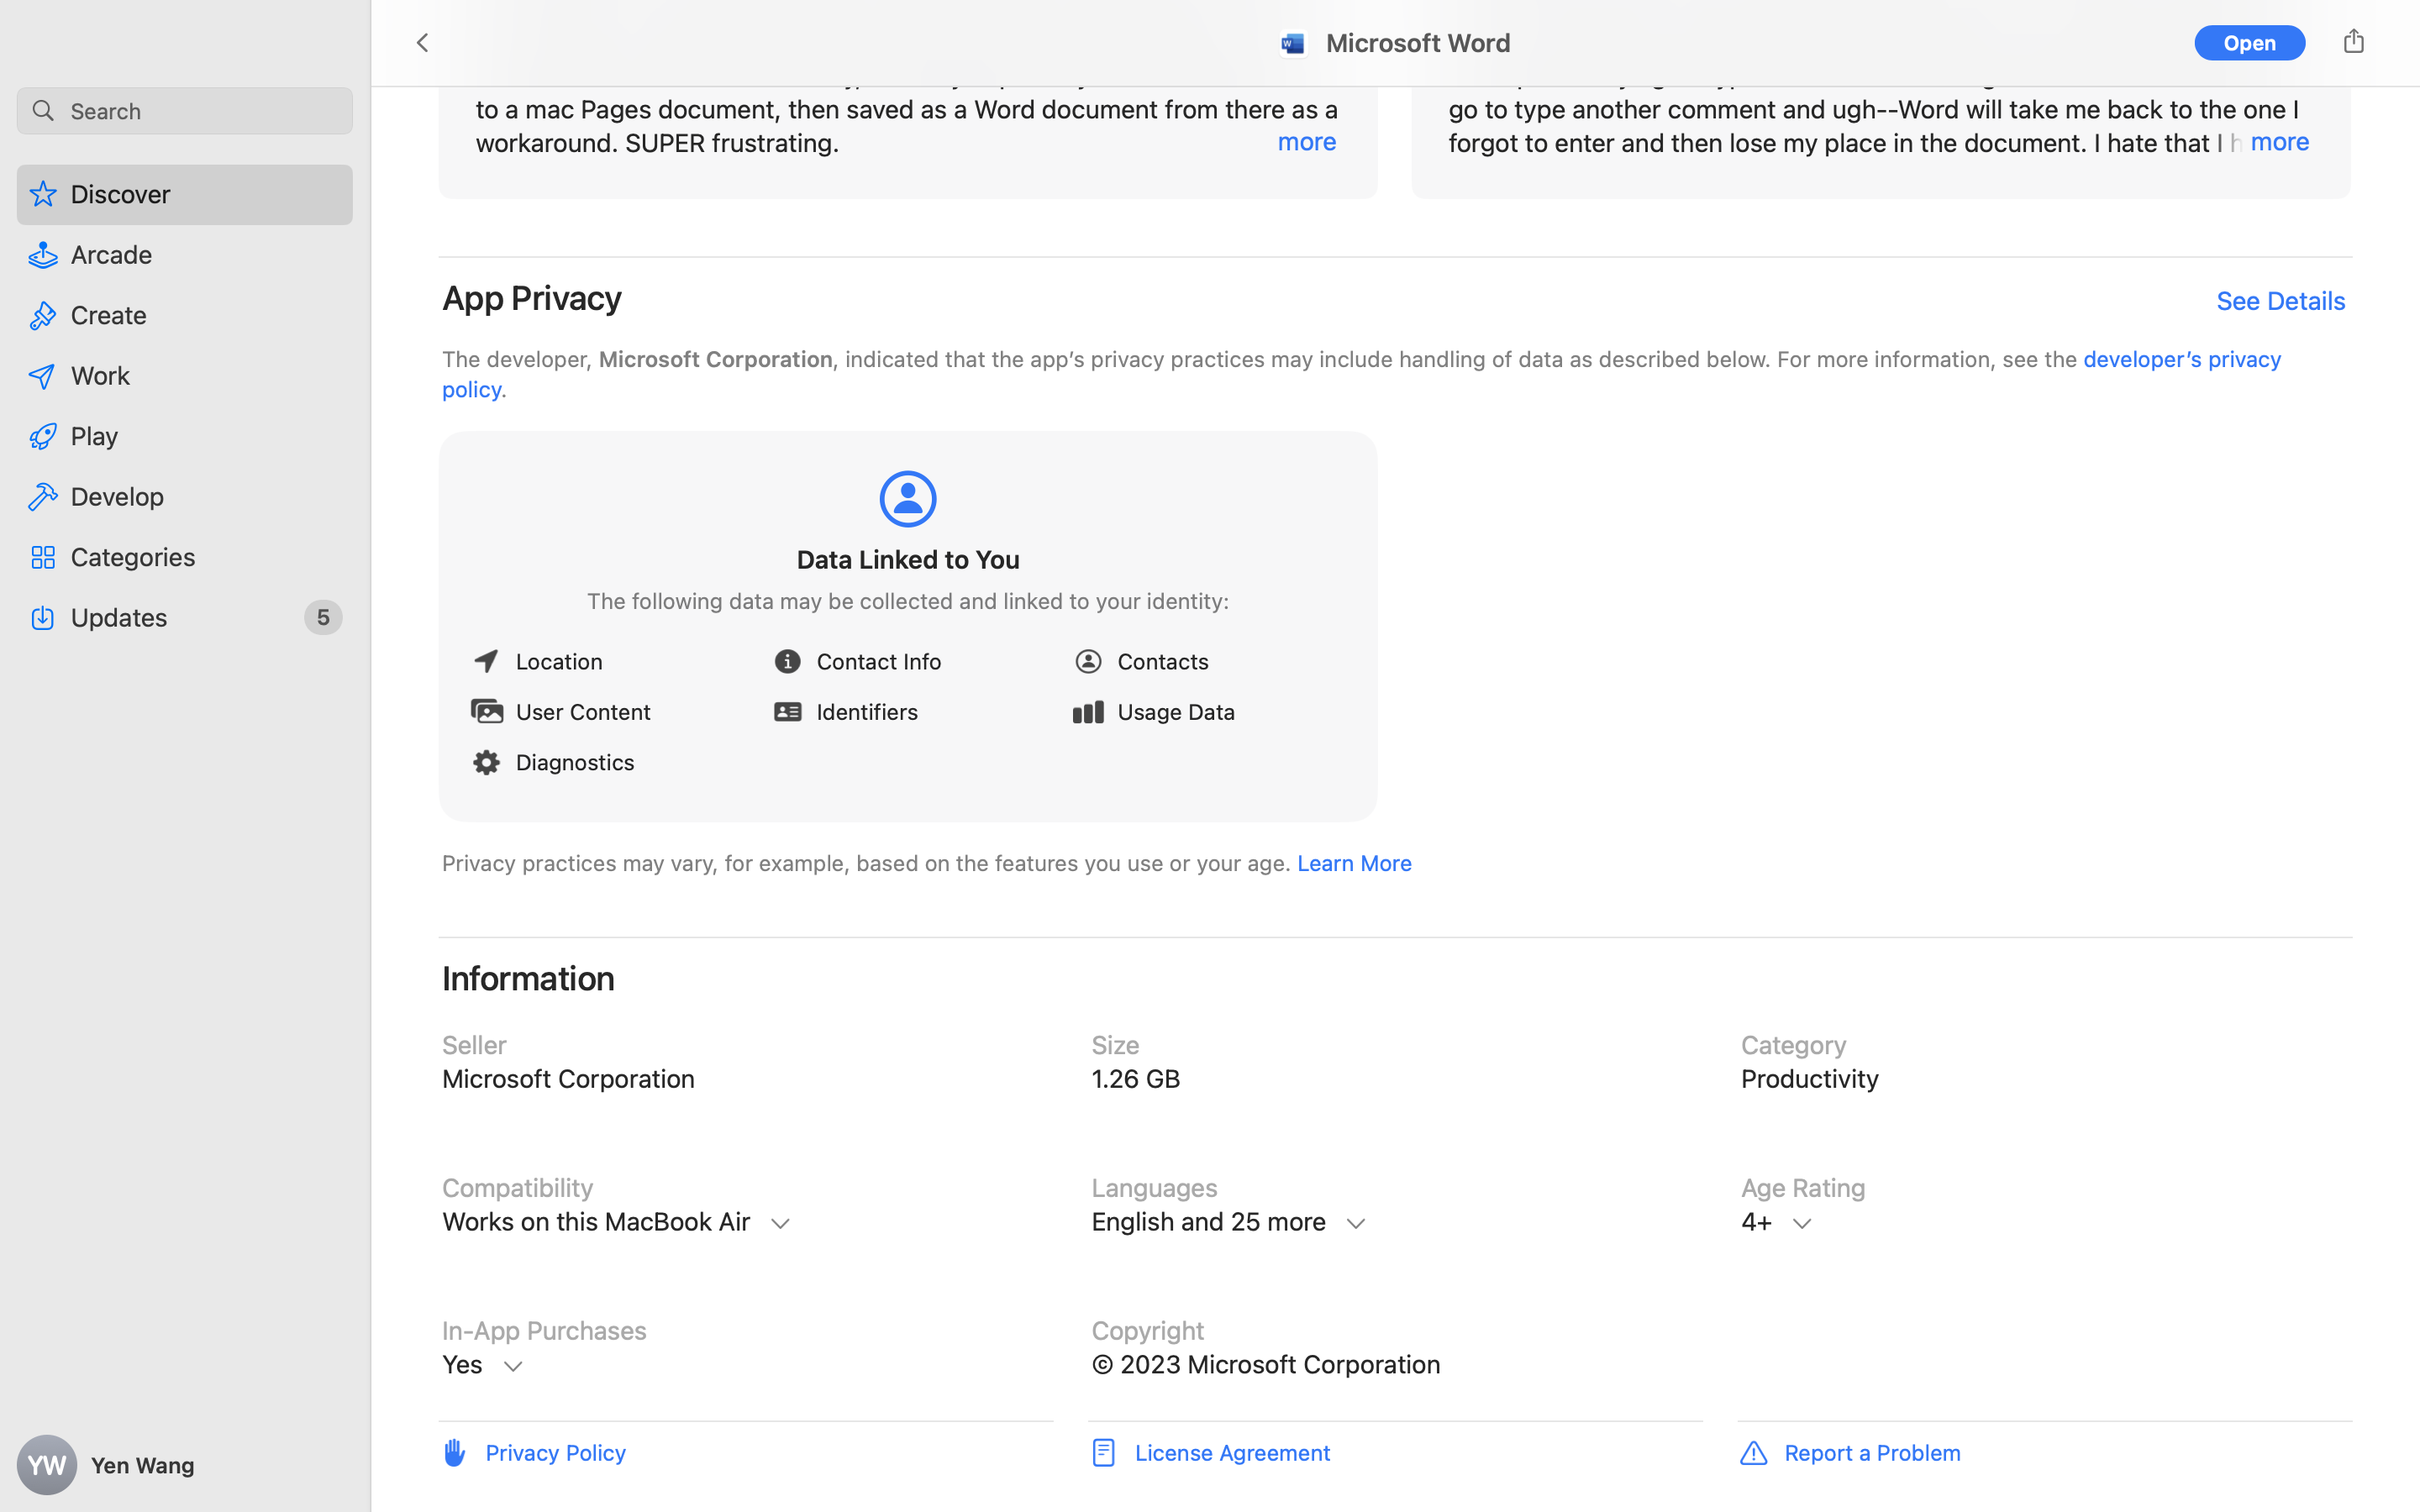 Image resolution: width=2420 pixels, height=1512 pixels. I want to click on Microsoft Word, so click(1418, 43).